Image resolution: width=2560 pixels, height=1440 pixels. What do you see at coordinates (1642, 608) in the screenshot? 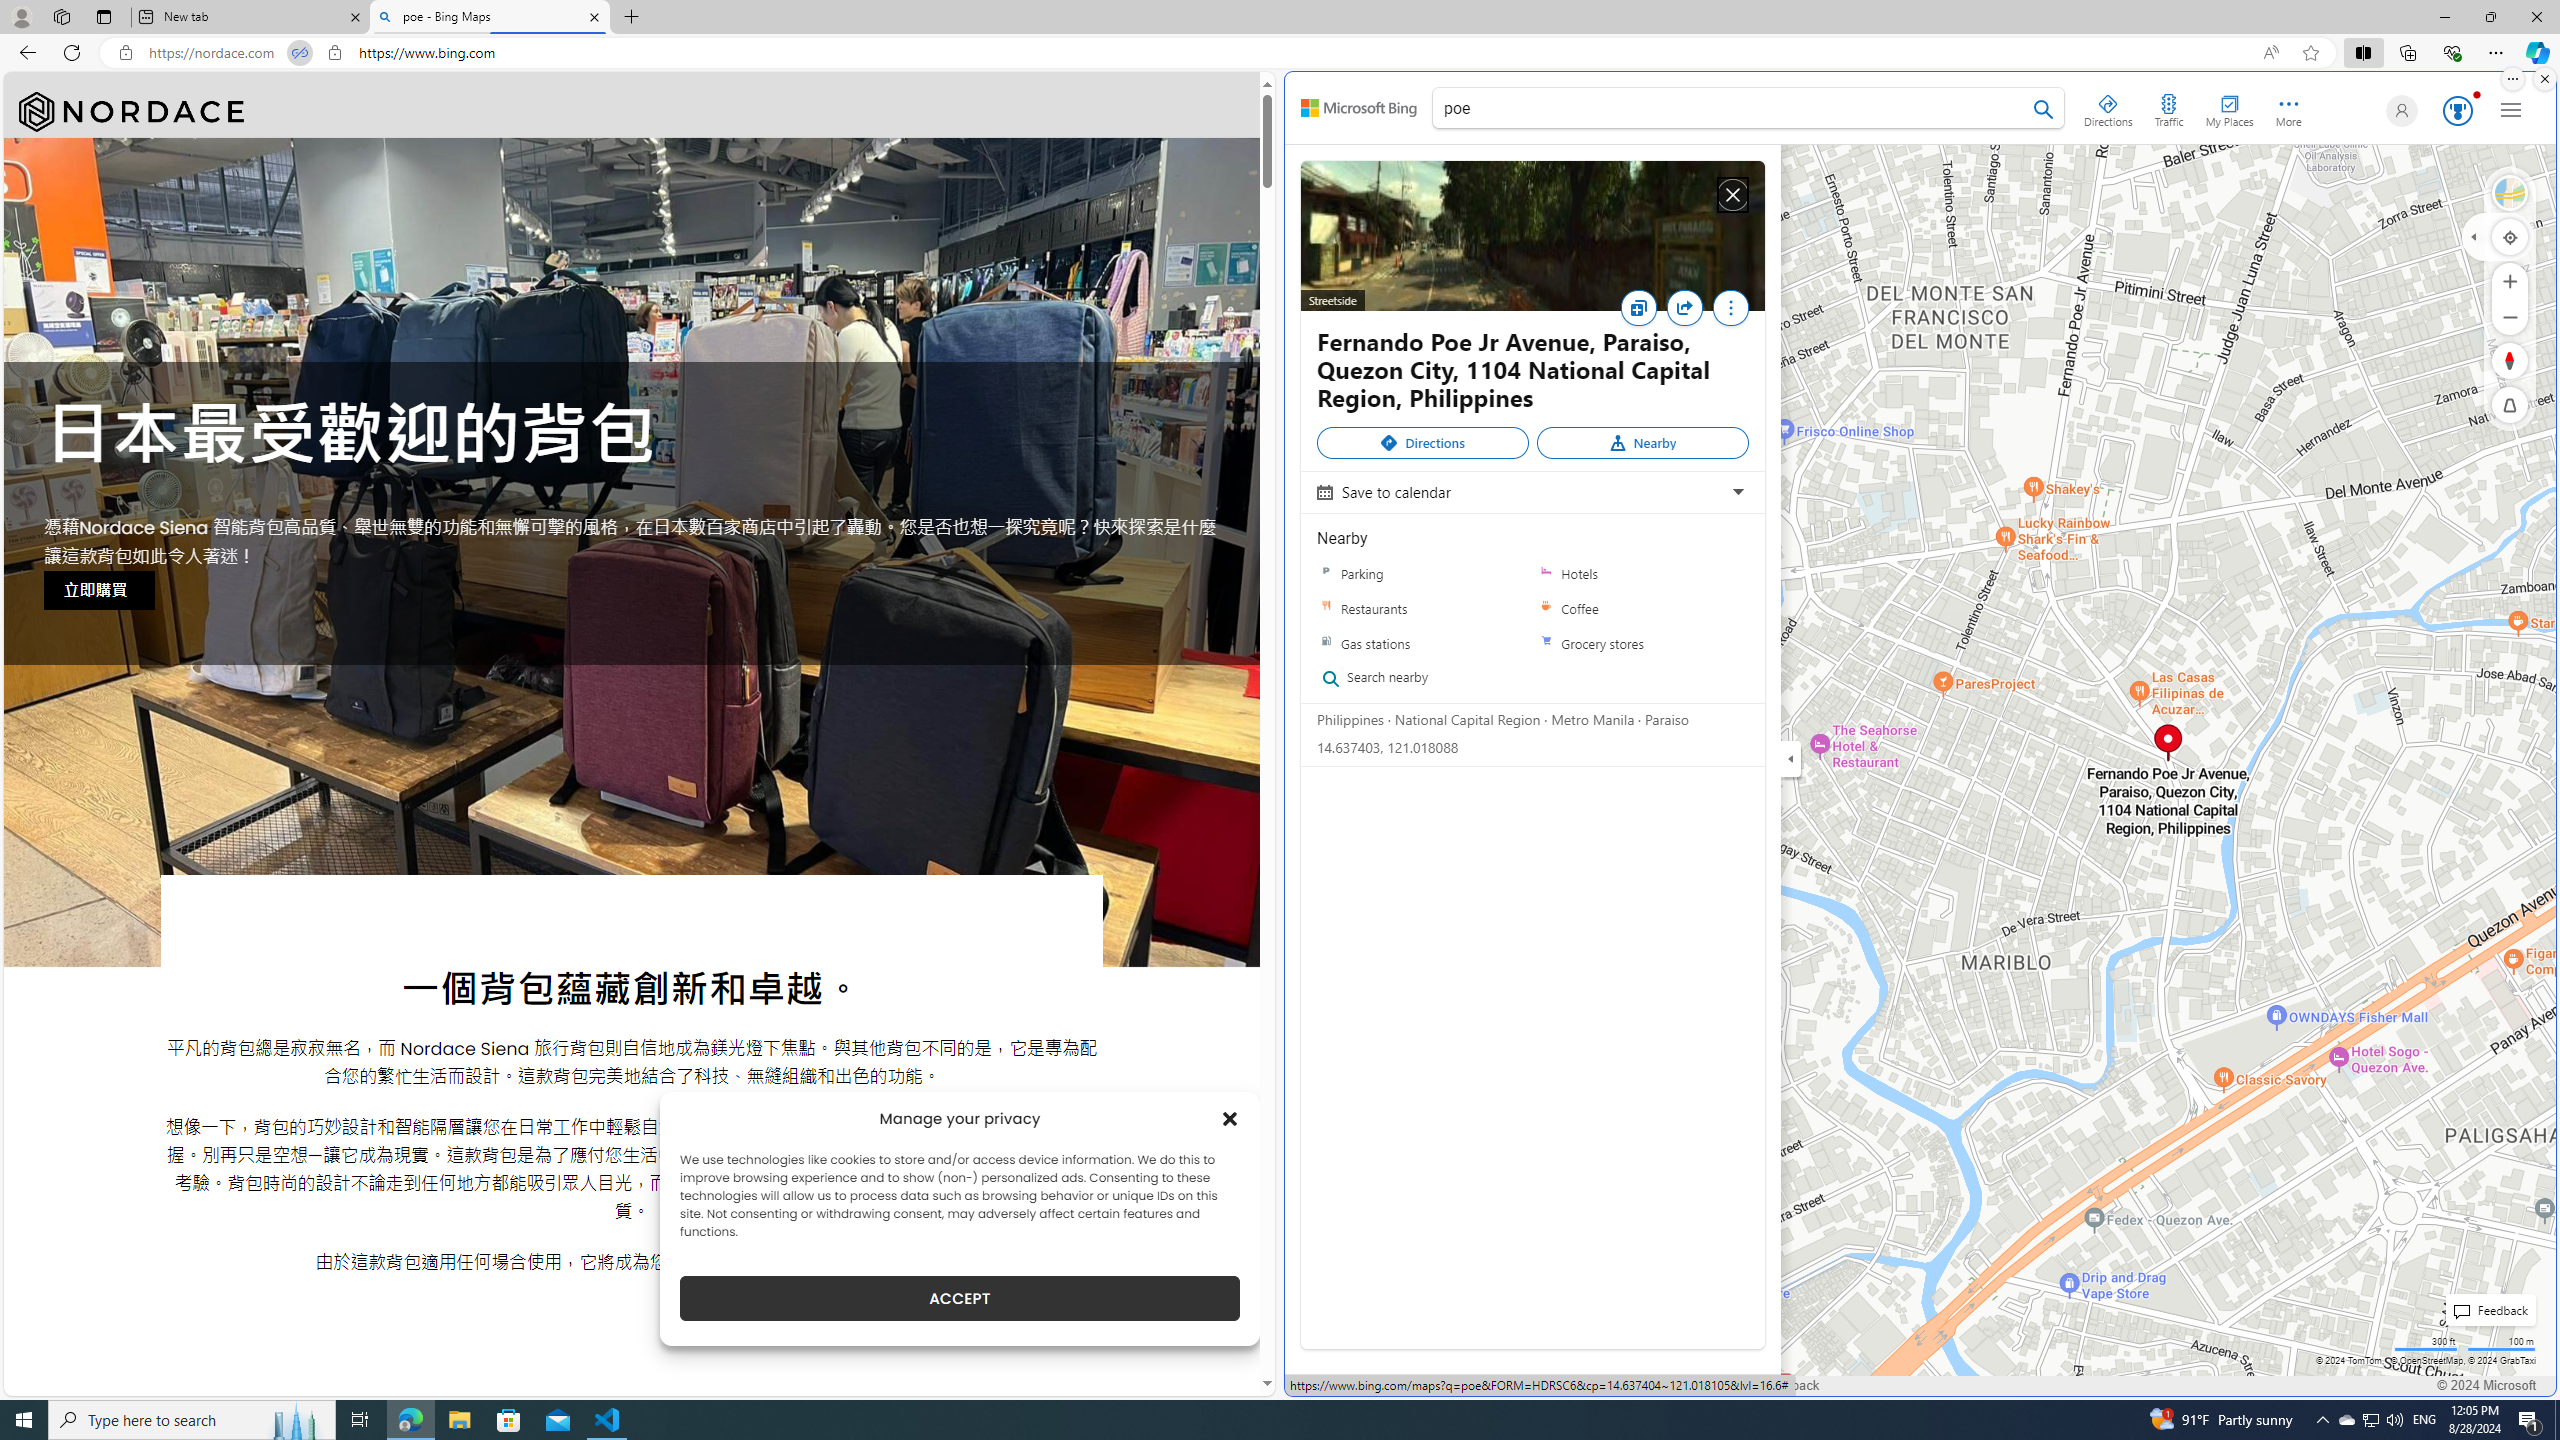
I see `Coffee` at bounding box center [1642, 608].